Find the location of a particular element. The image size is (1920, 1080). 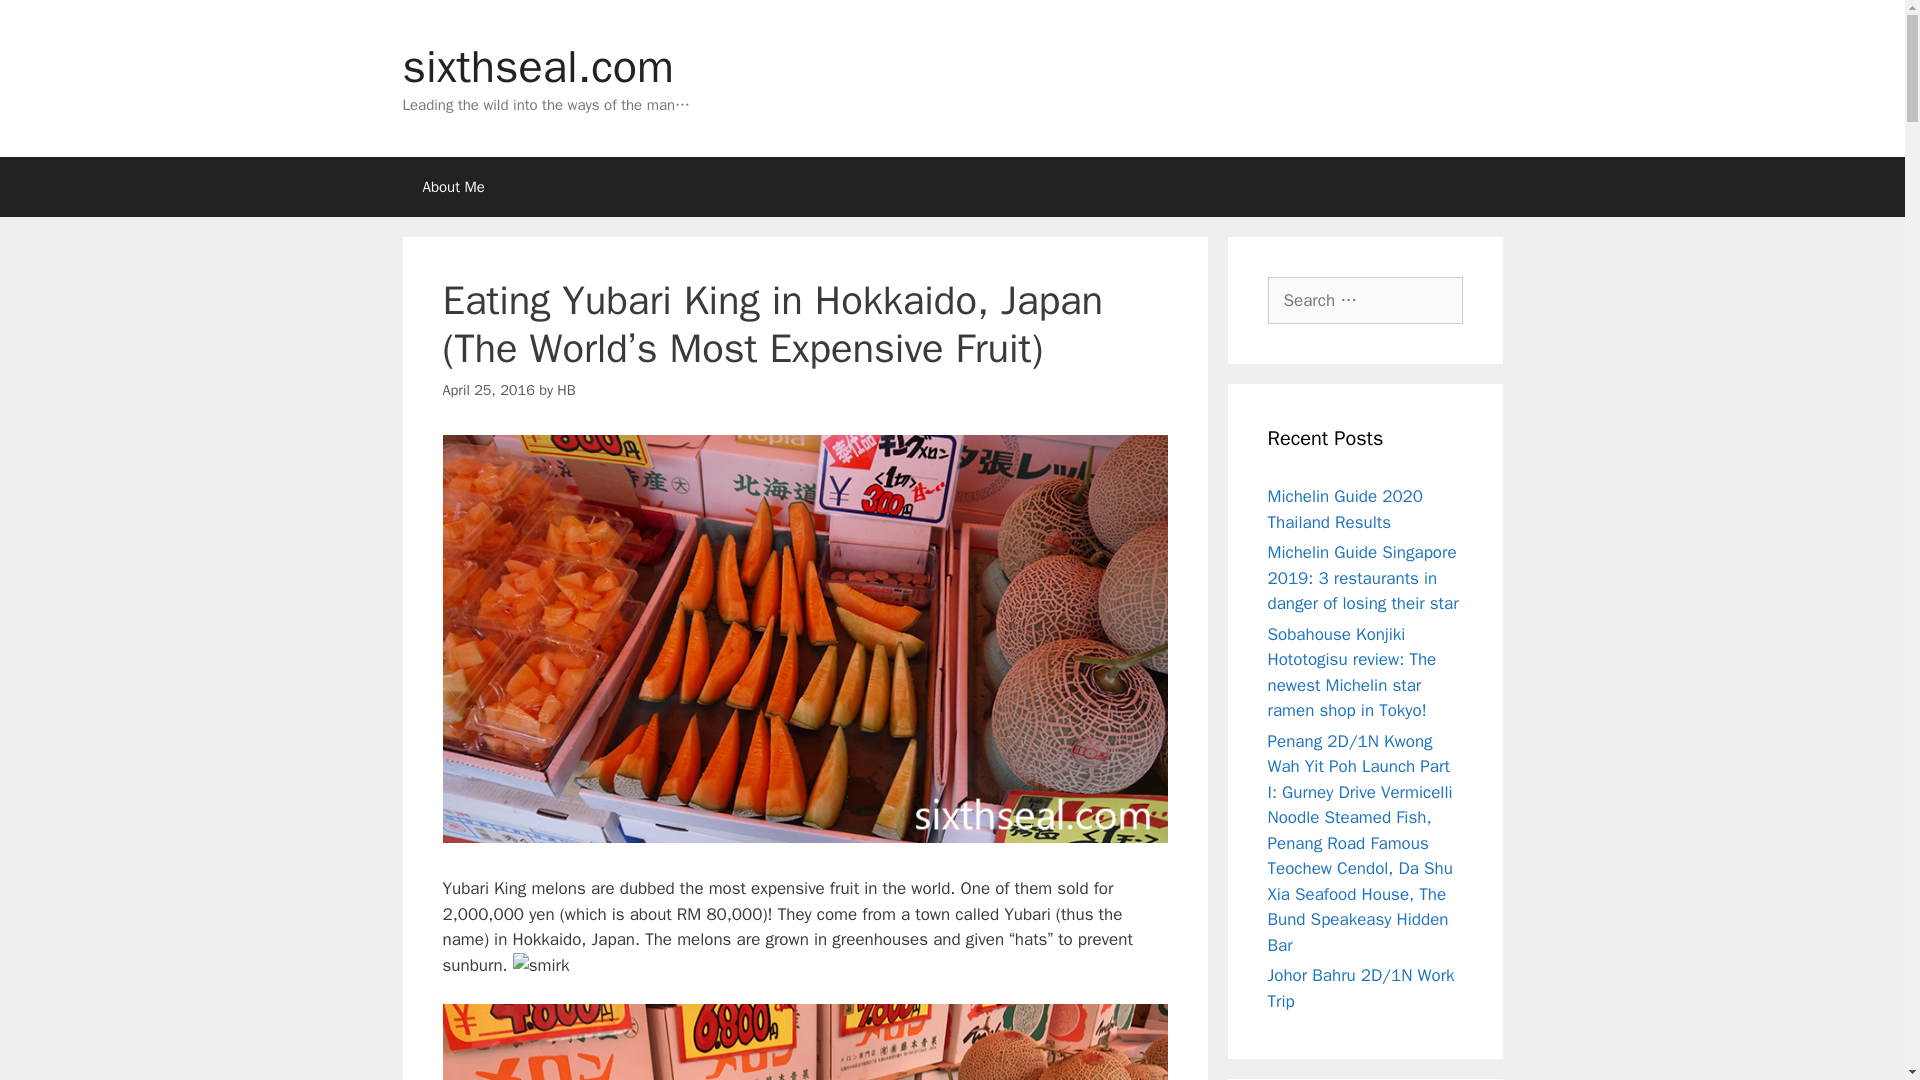

9:40 am is located at coordinates (487, 390).